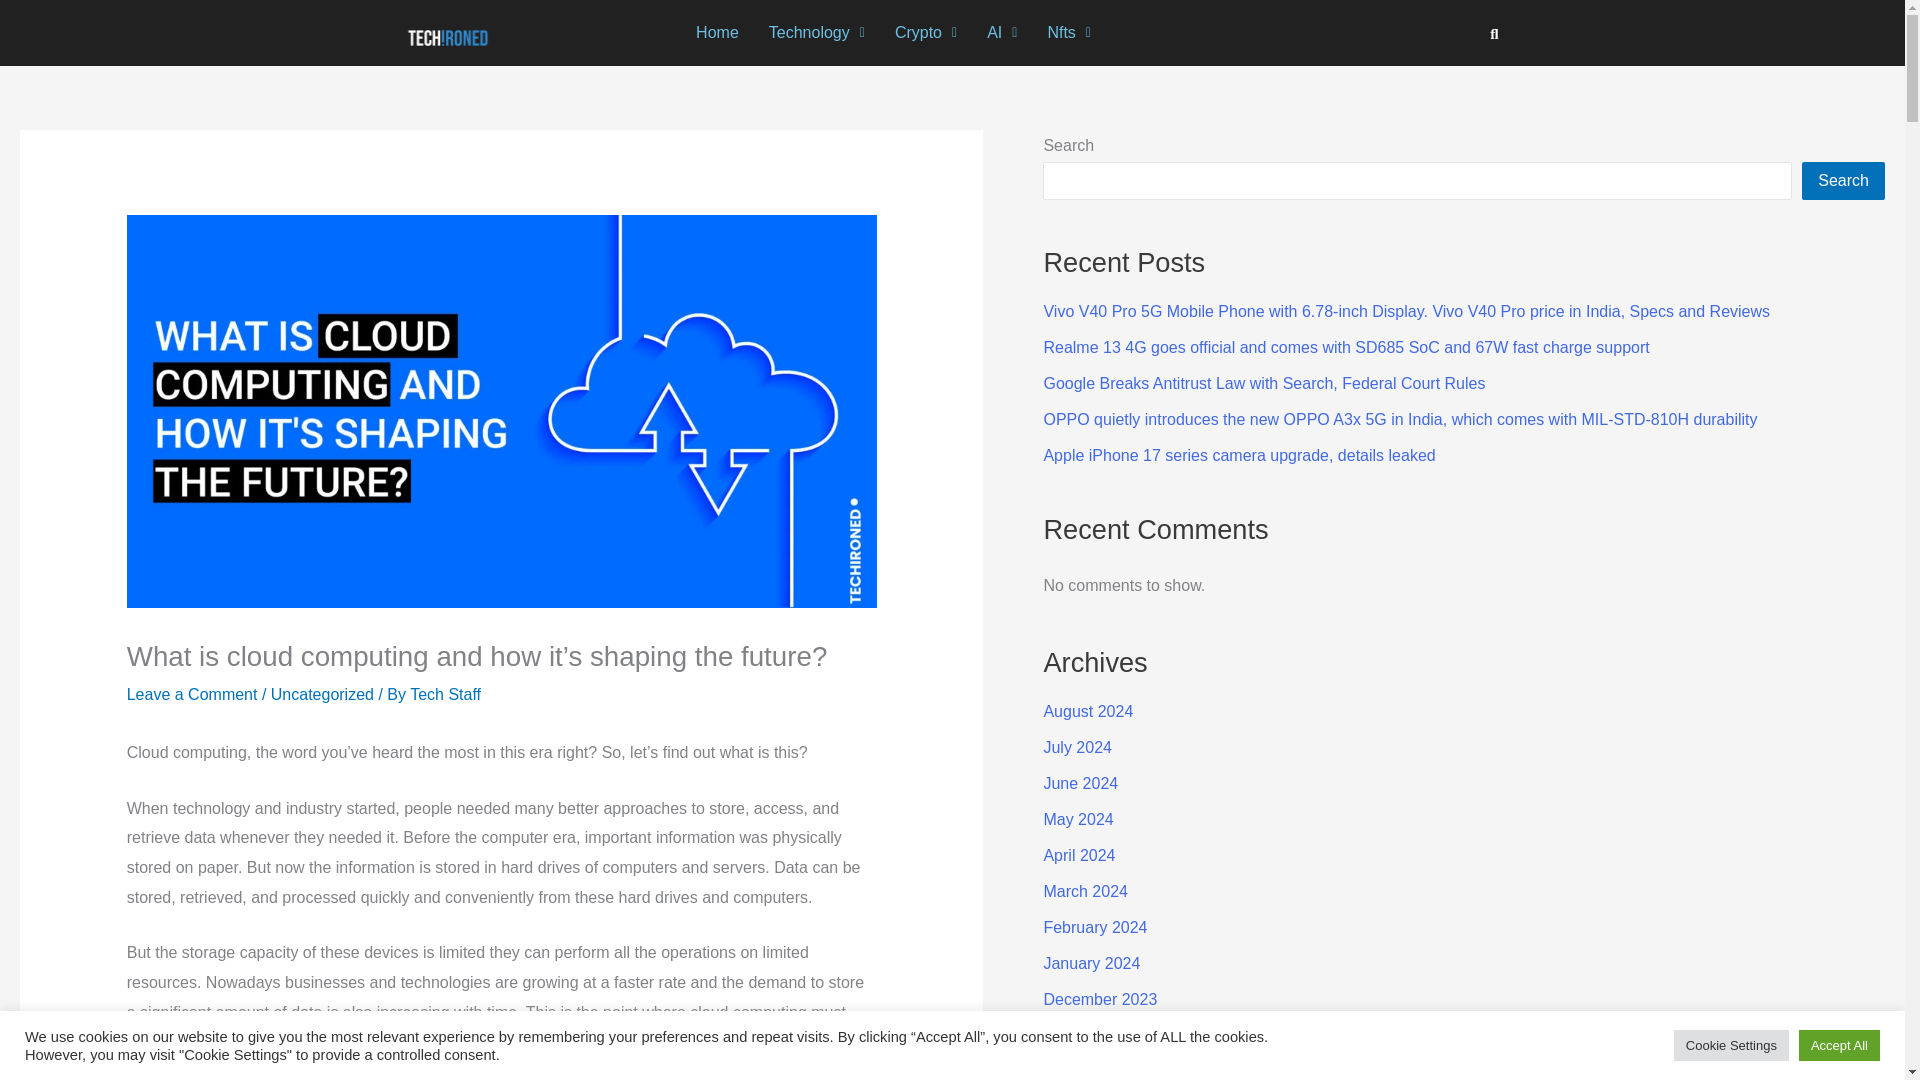  What do you see at coordinates (1068, 32) in the screenshot?
I see `Nfts` at bounding box center [1068, 32].